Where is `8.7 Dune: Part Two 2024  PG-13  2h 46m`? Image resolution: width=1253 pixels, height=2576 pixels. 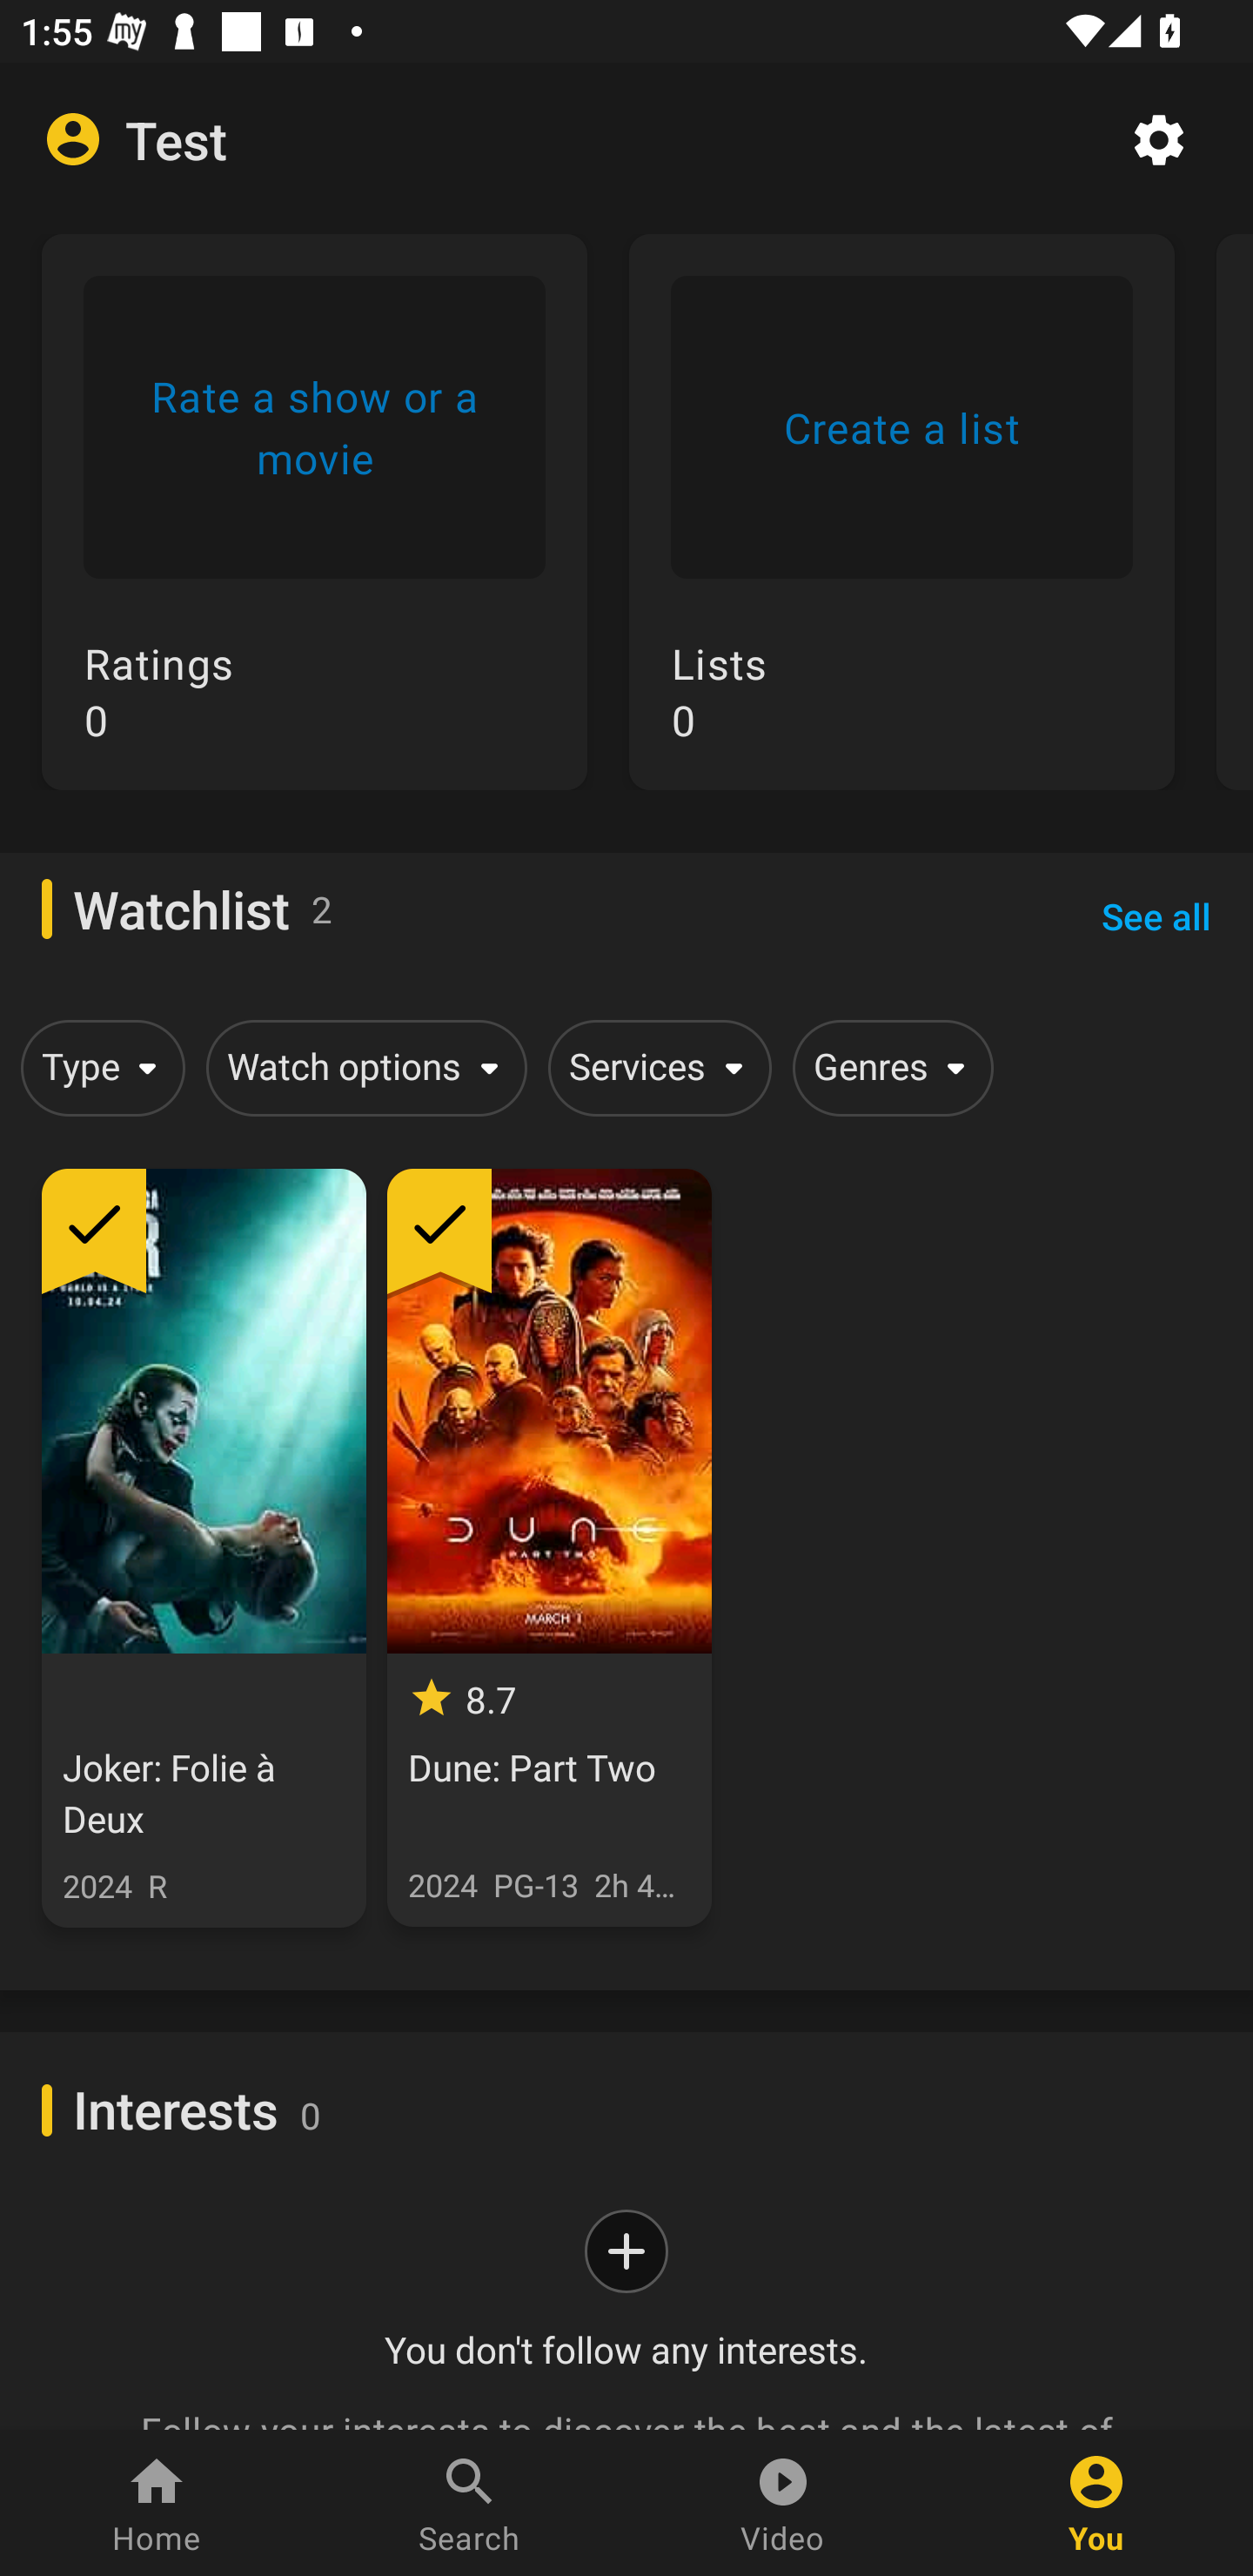
8.7 Dune: Part Two 2024  PG-13  2h 46m is located at coordinates (548, 1547).